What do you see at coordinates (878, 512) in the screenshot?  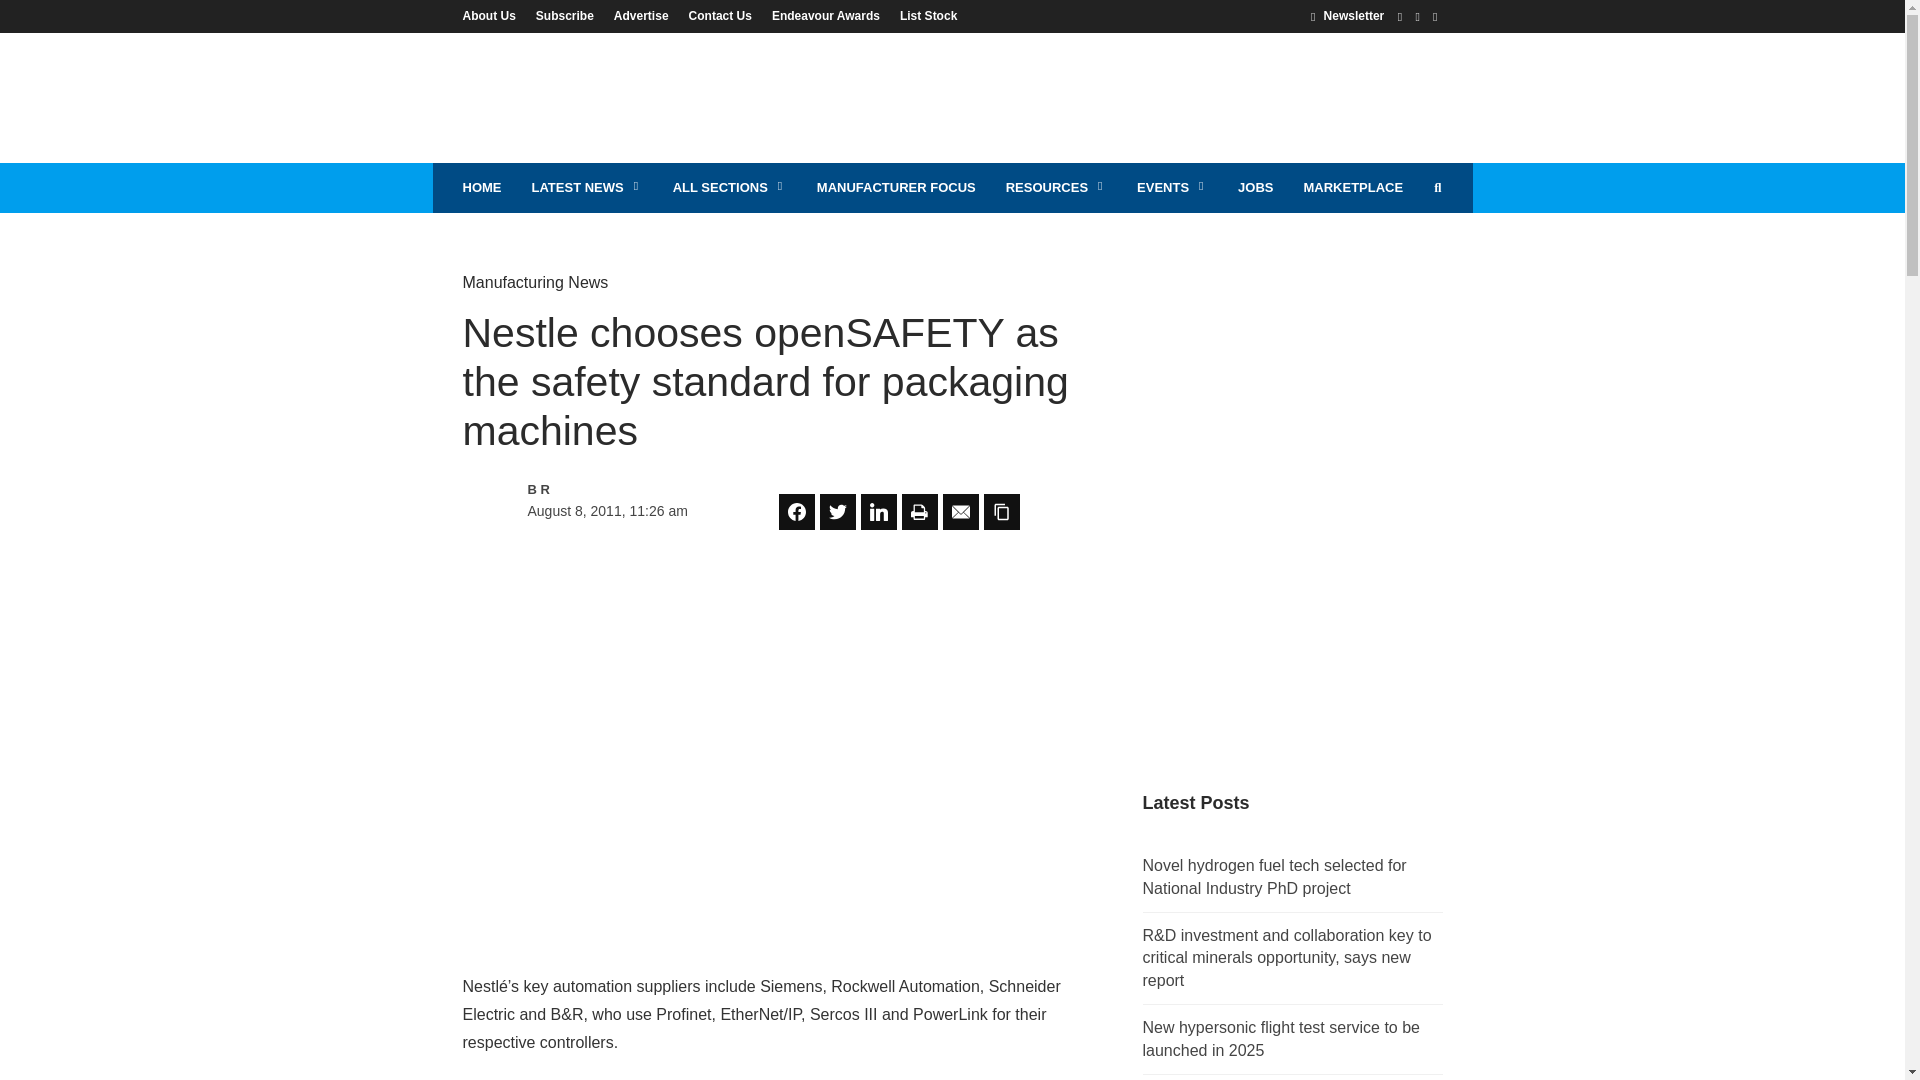 I see `Share on LinkedIn` at bounding box center [878, 512].